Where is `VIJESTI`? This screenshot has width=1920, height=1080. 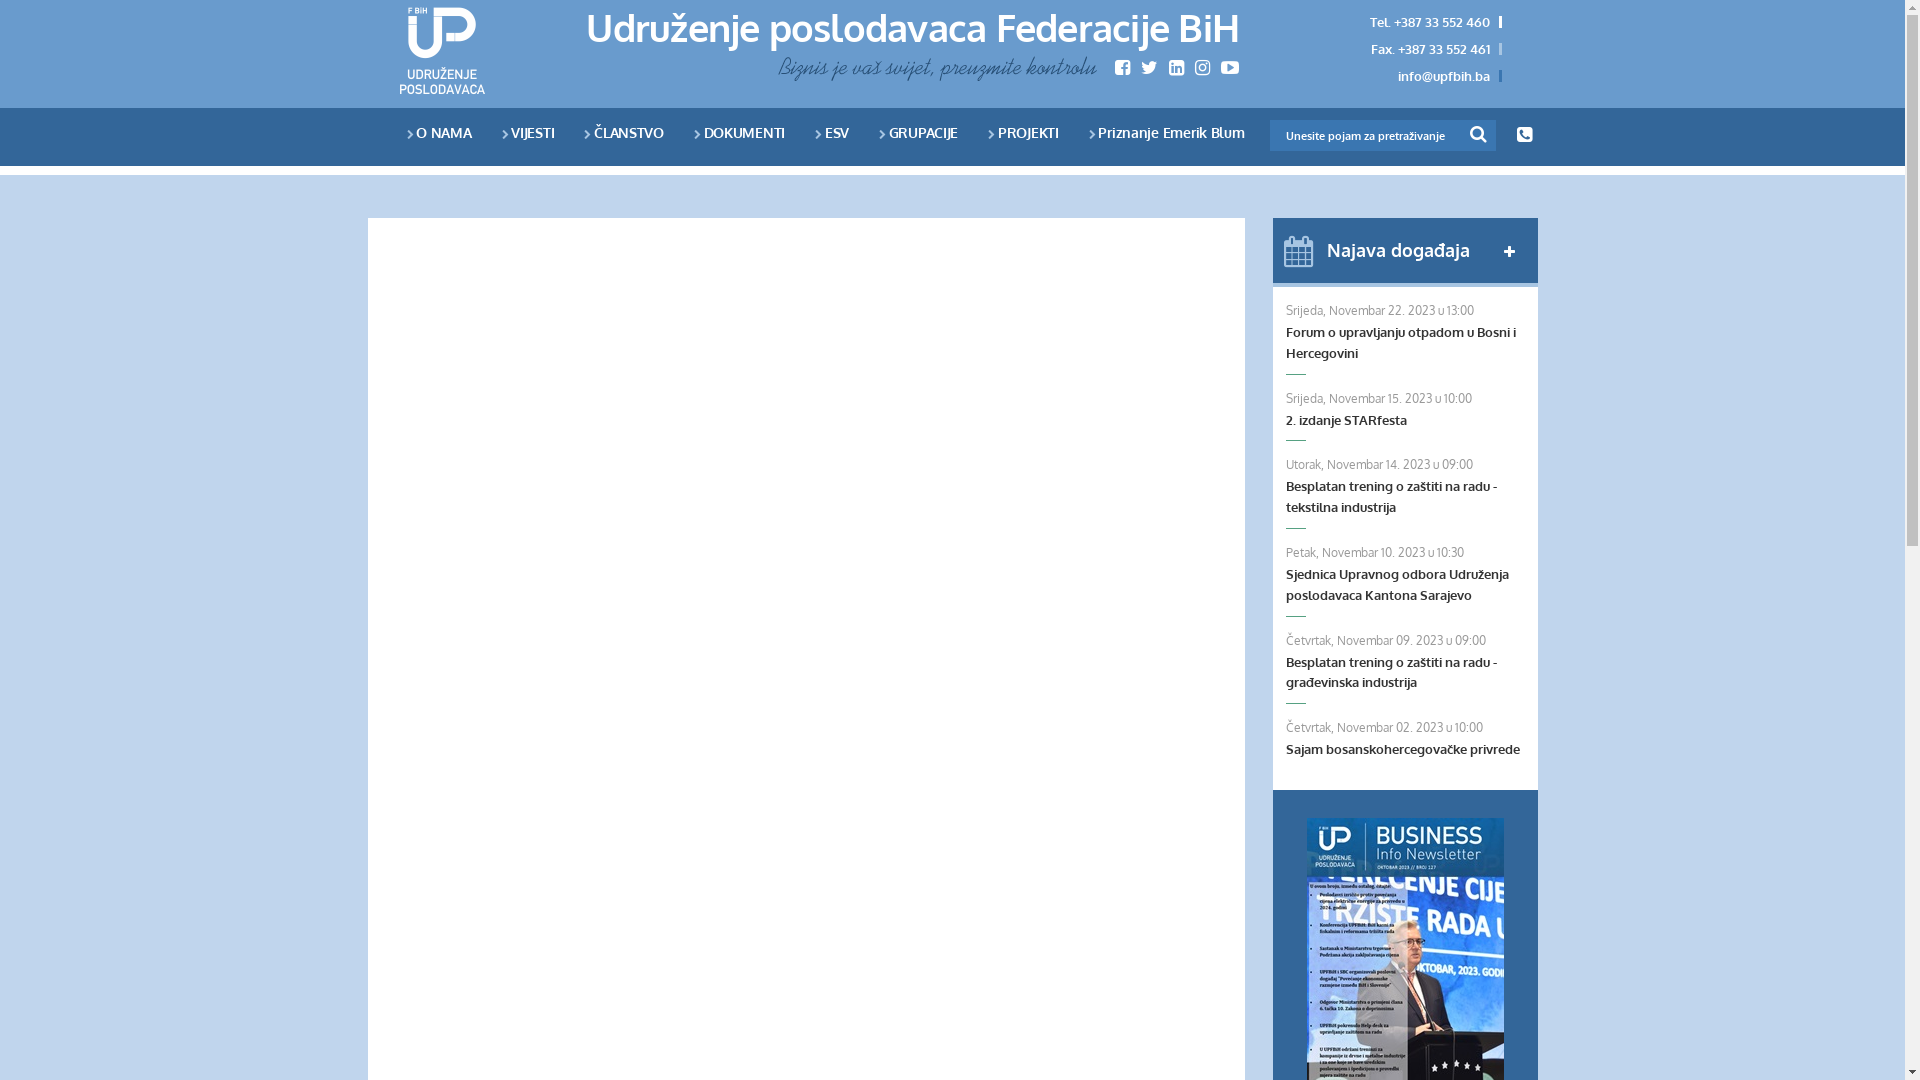
VIJESTI is located at coordinates (528, 132).